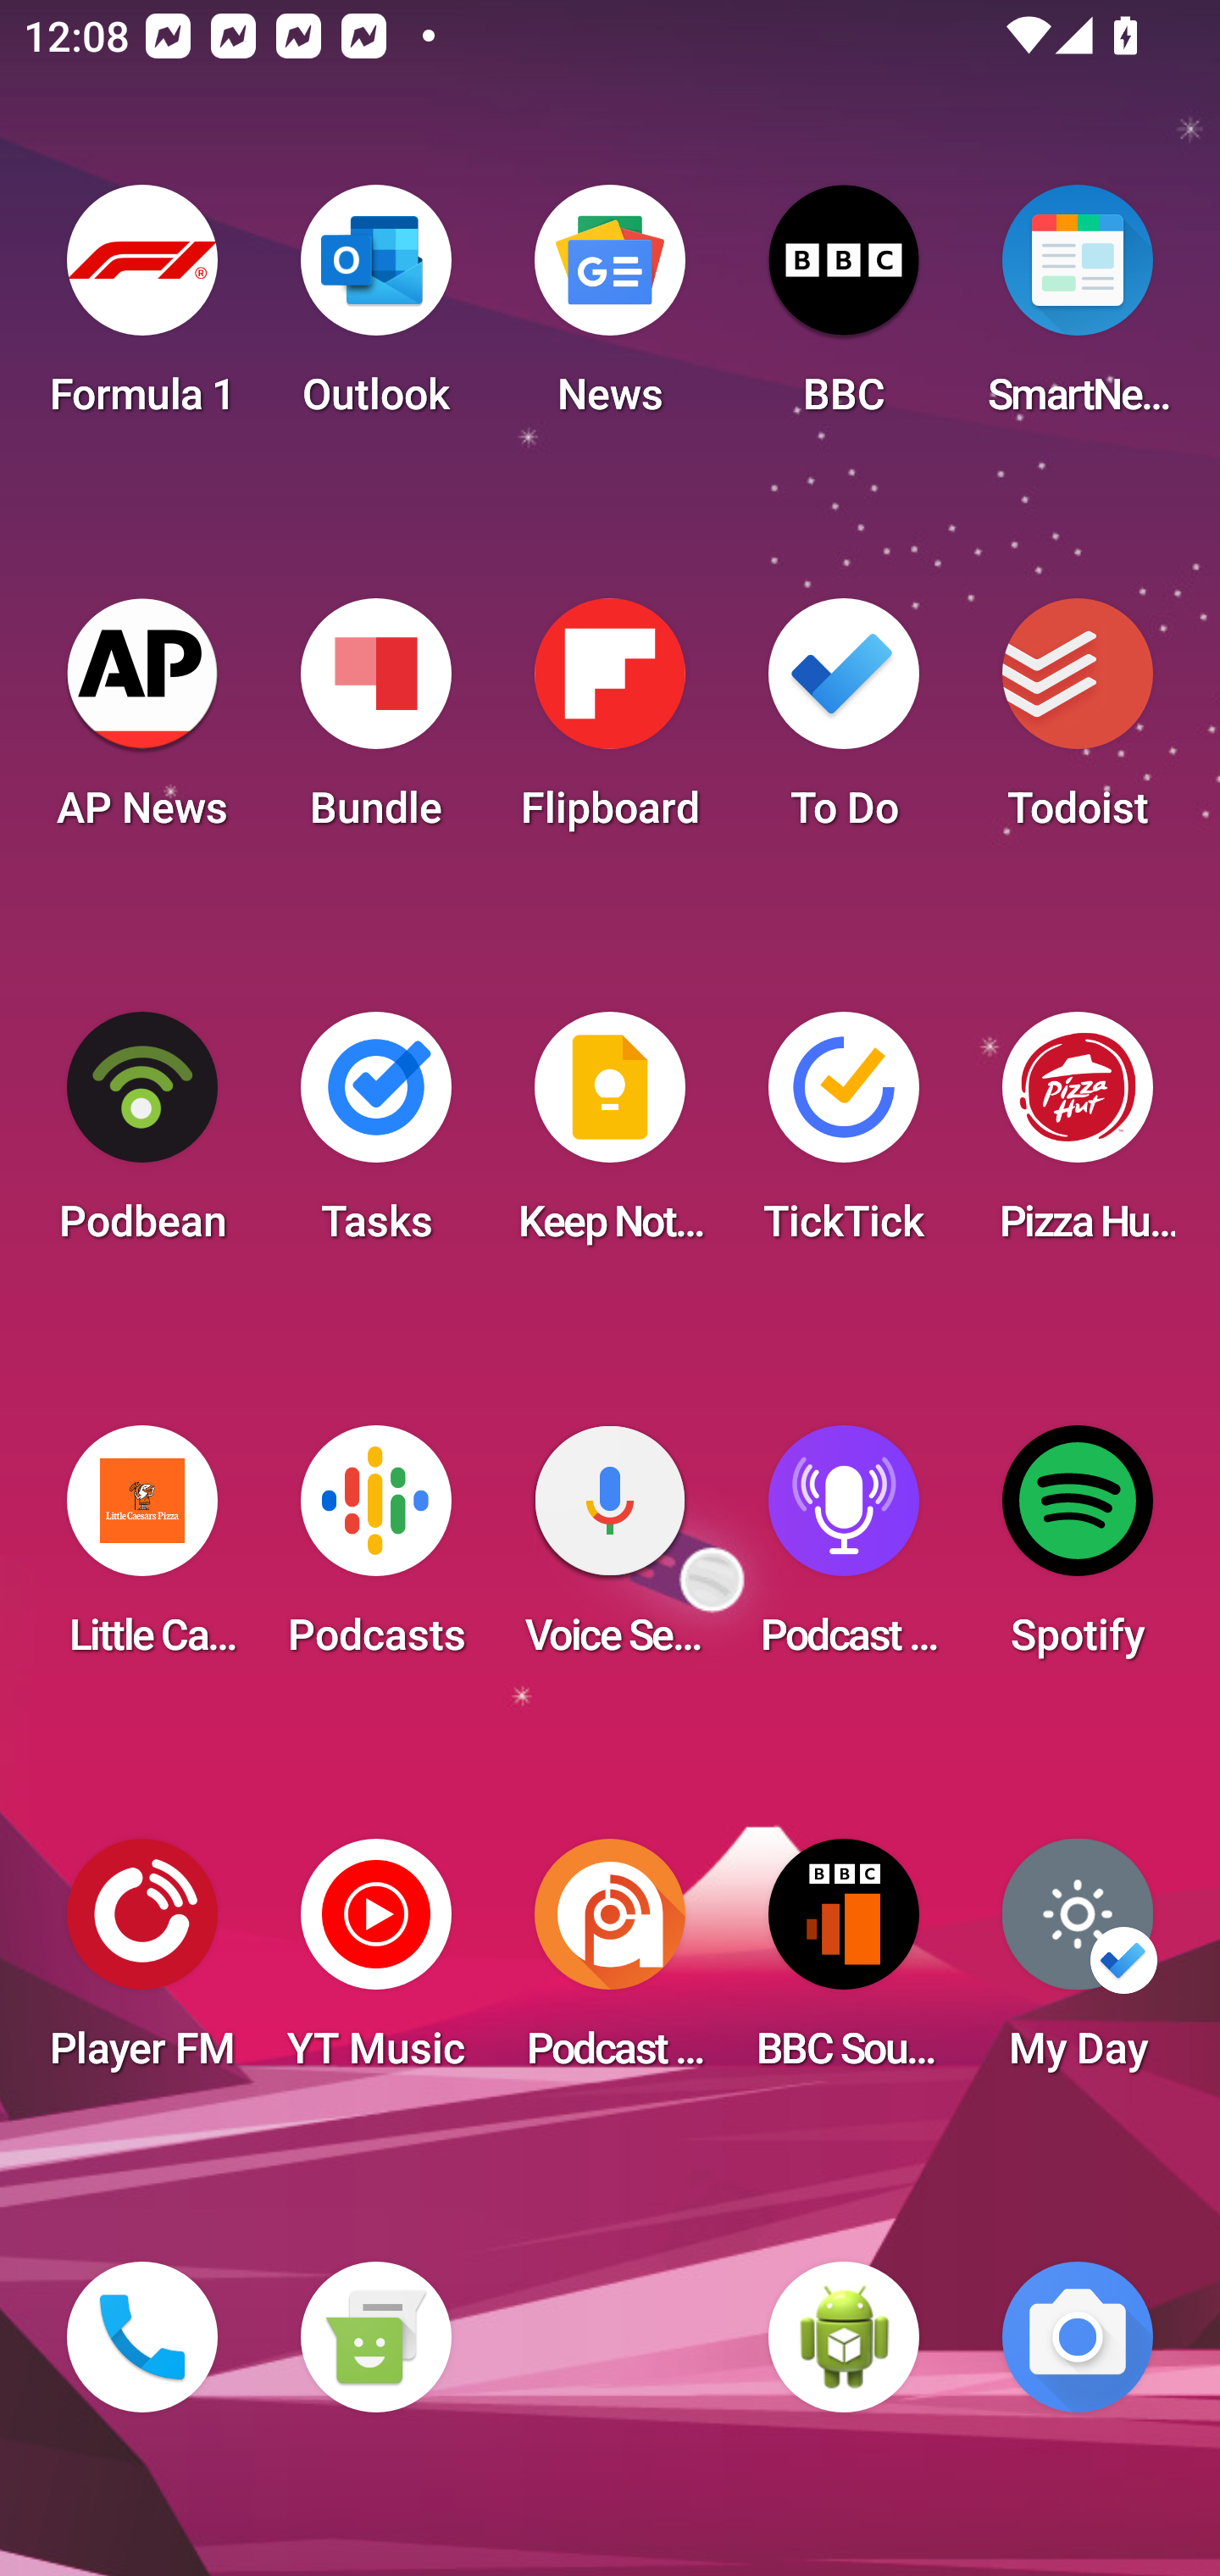 The width and height of the screenshot is (1220, 2576). What do you see at coordinates (610, 1137) in the screenshot?
I see `Keep Notes` at bounding box center [610, 1137].